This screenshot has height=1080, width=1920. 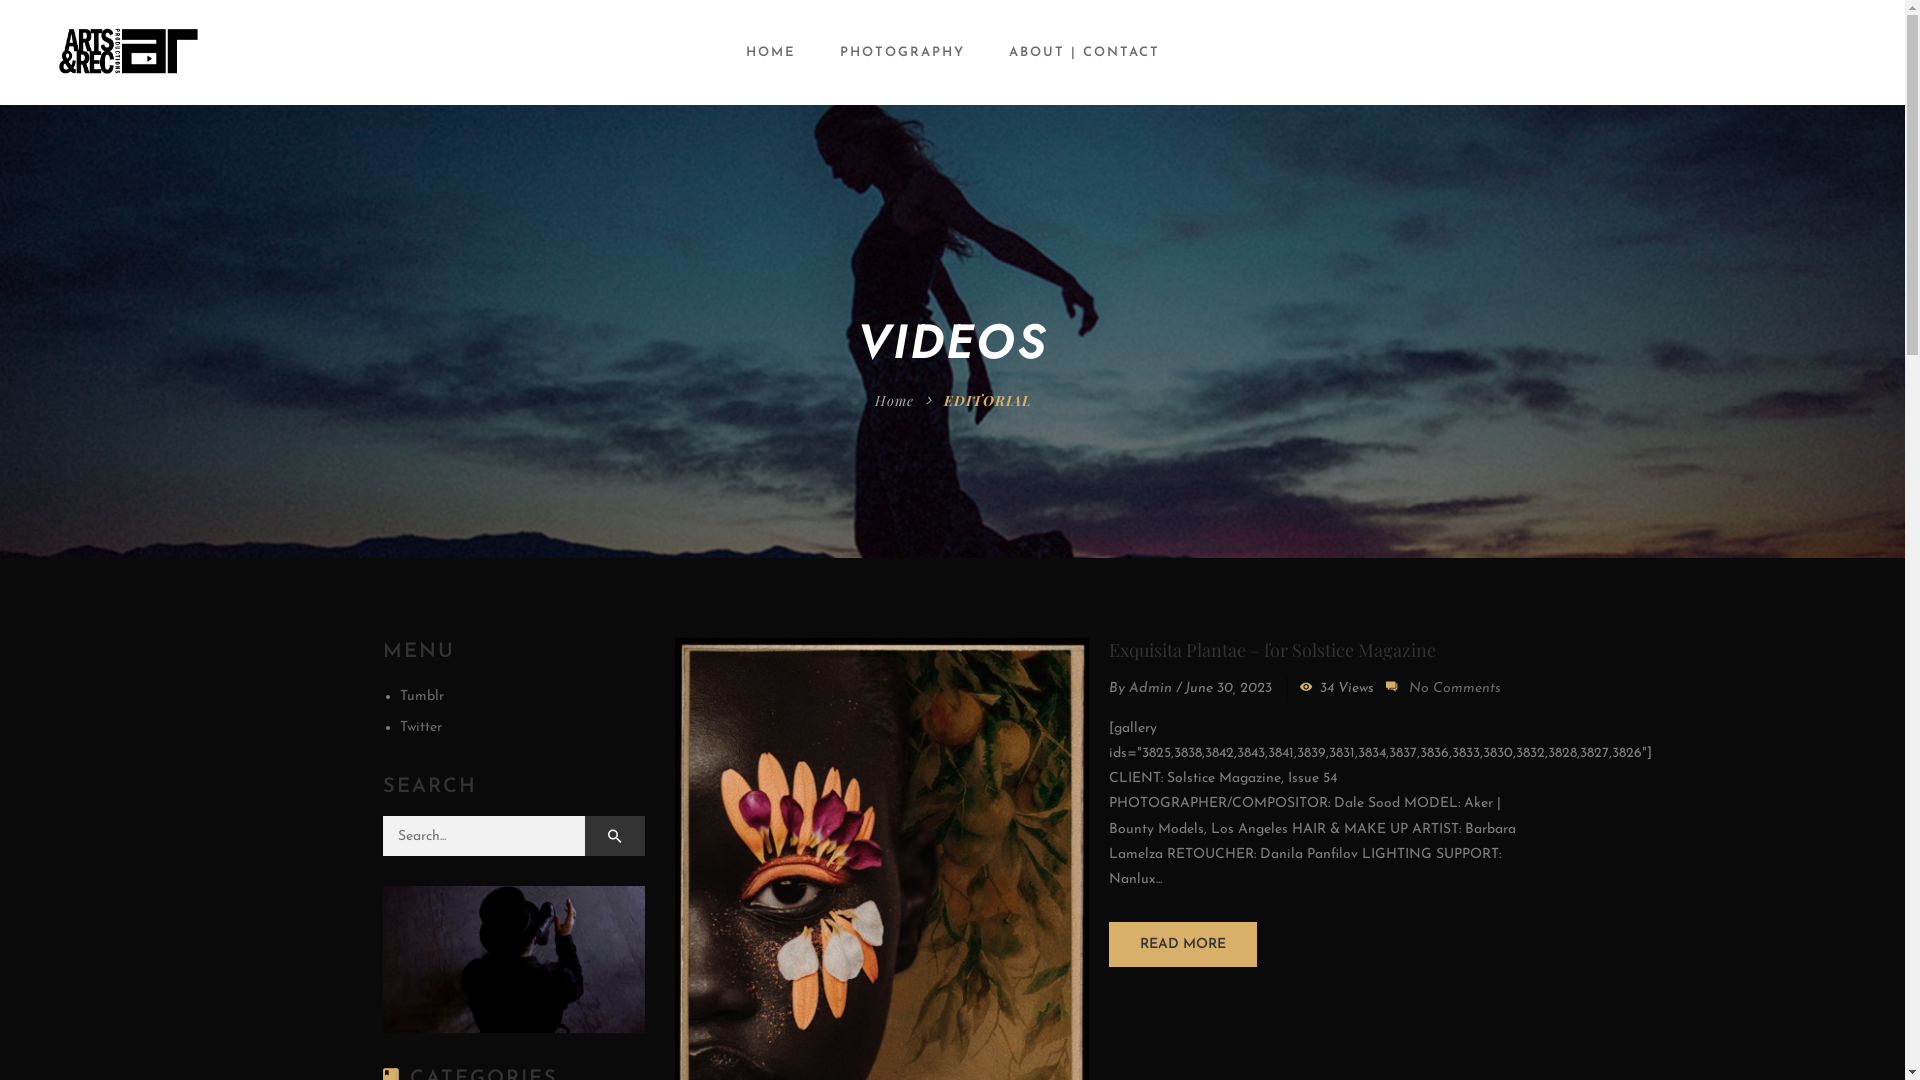 I want to click on ABOUT | CONTACT, so click(x=1083, y=52).